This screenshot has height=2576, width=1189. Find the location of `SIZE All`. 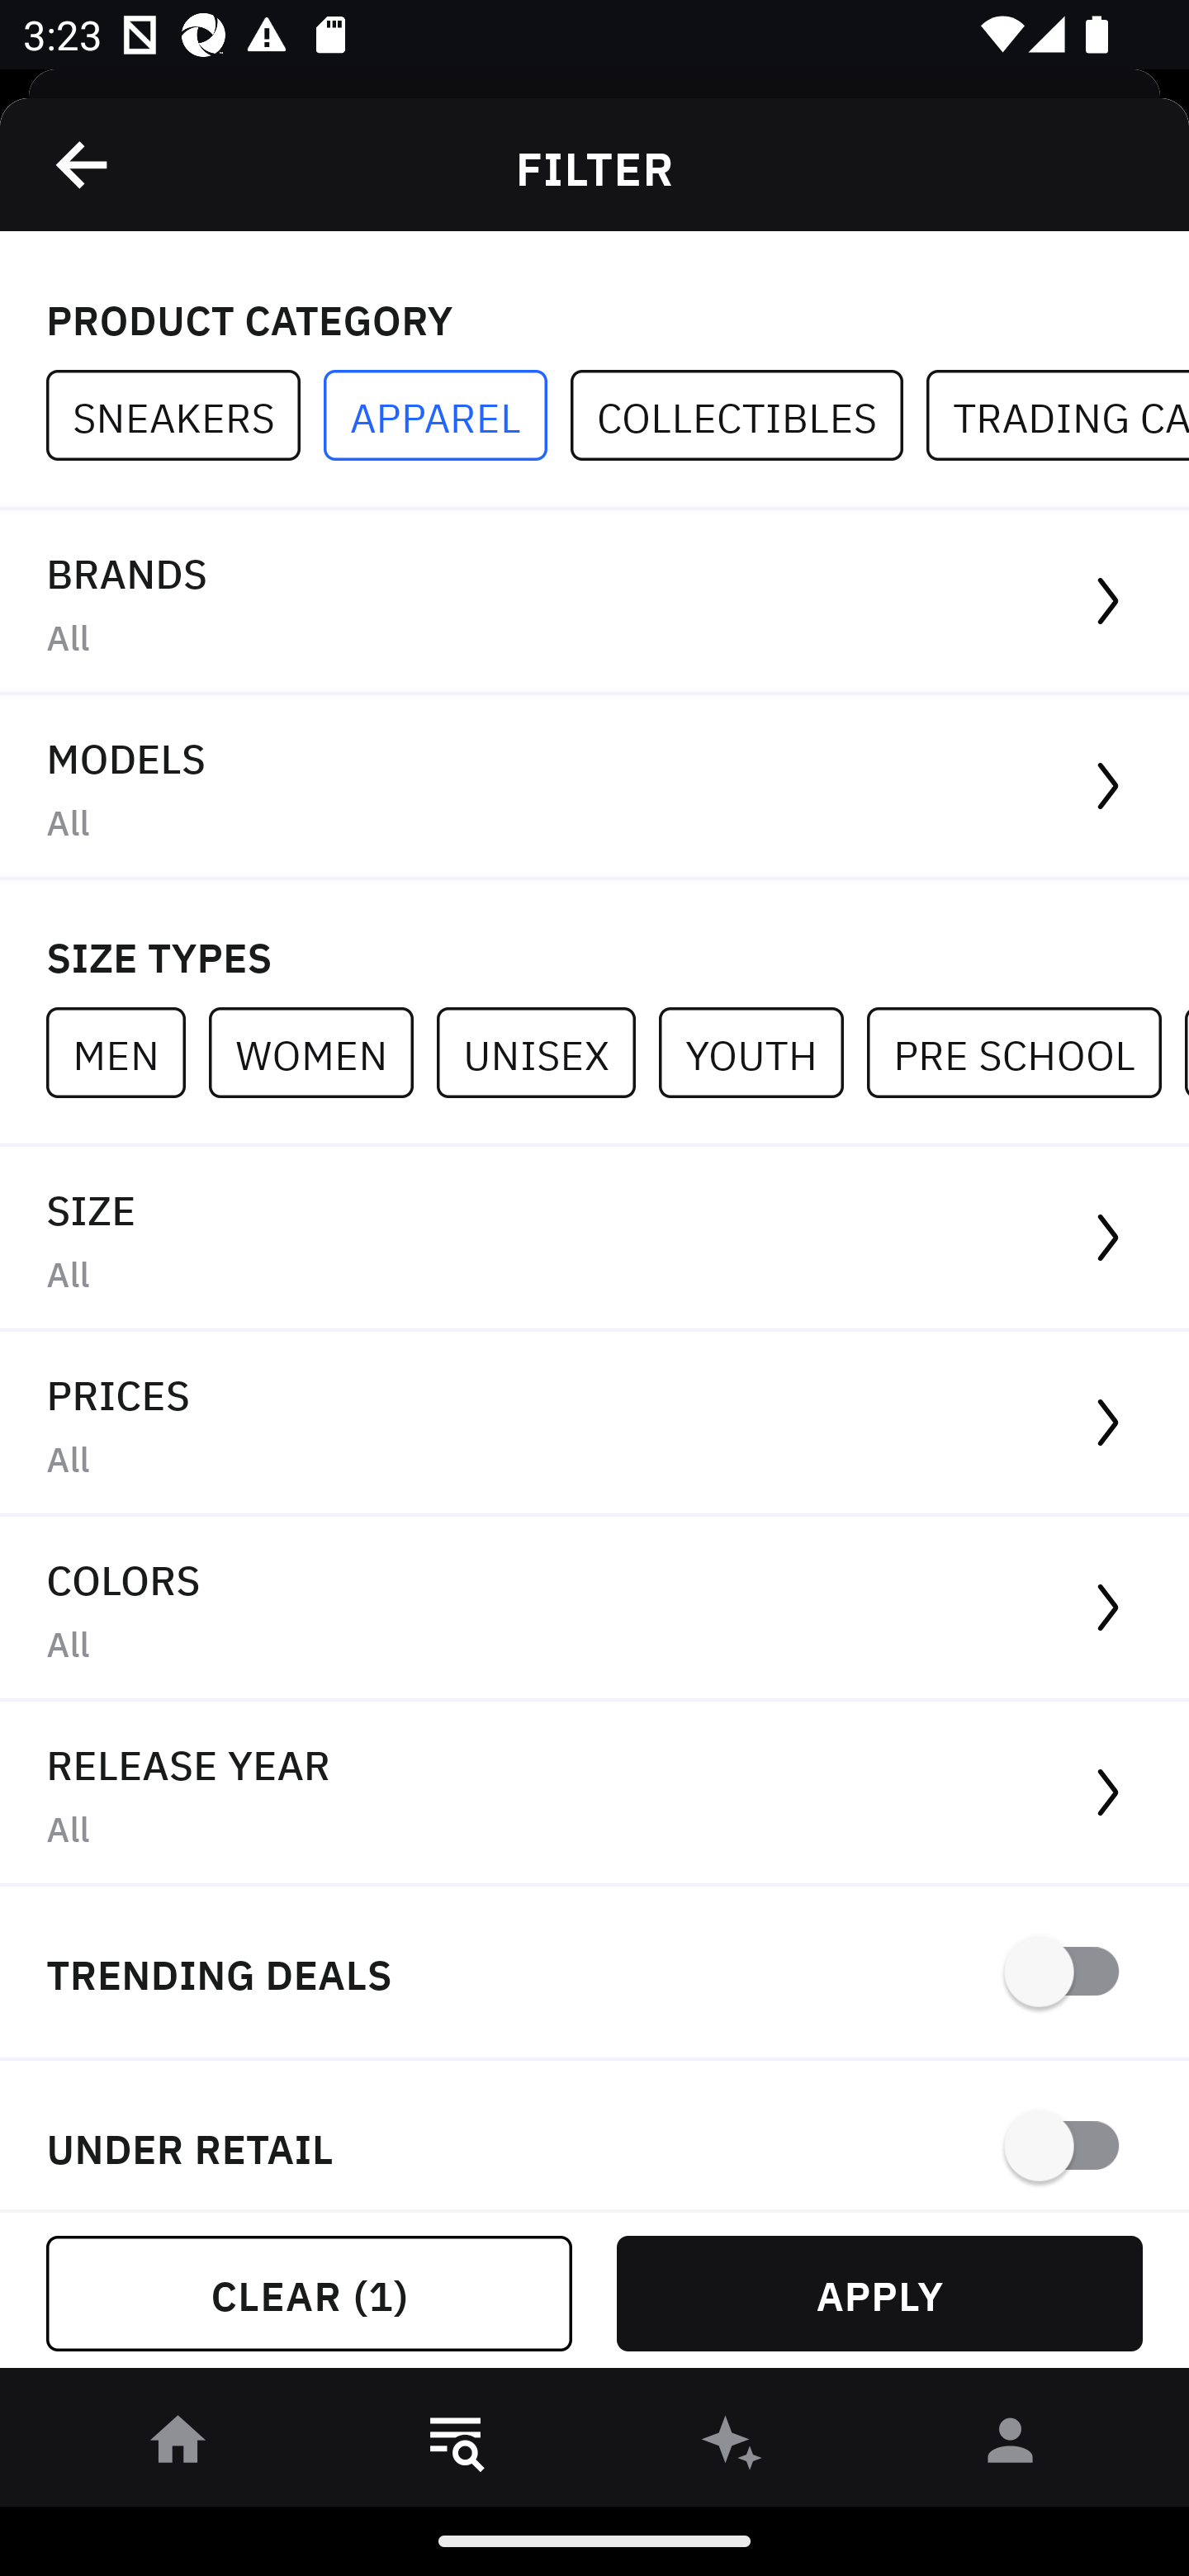

SIZE All is located at coordinates (594, 1238).